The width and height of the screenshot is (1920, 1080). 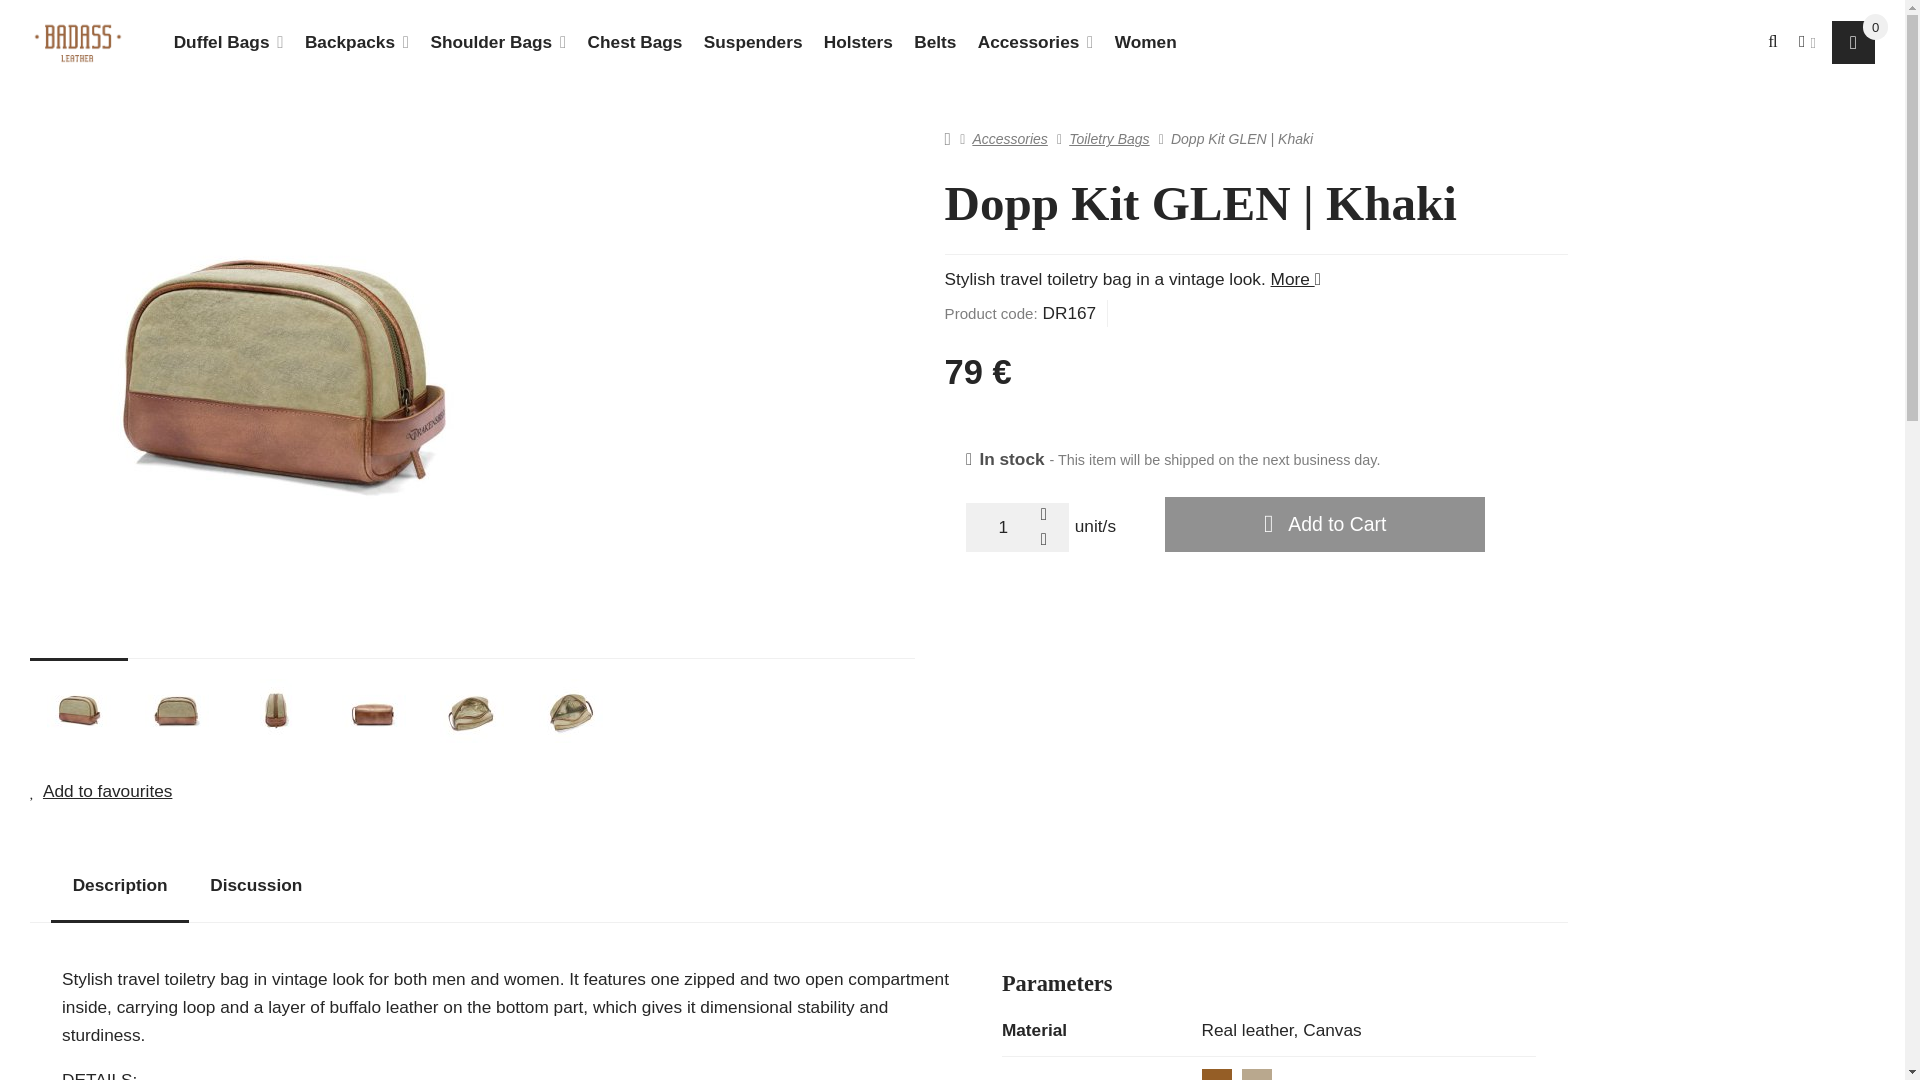 What do you see at coordinates (498, 42) in the screenshot?
I see `Shoulder Bags` at bounding box center [498, 42].